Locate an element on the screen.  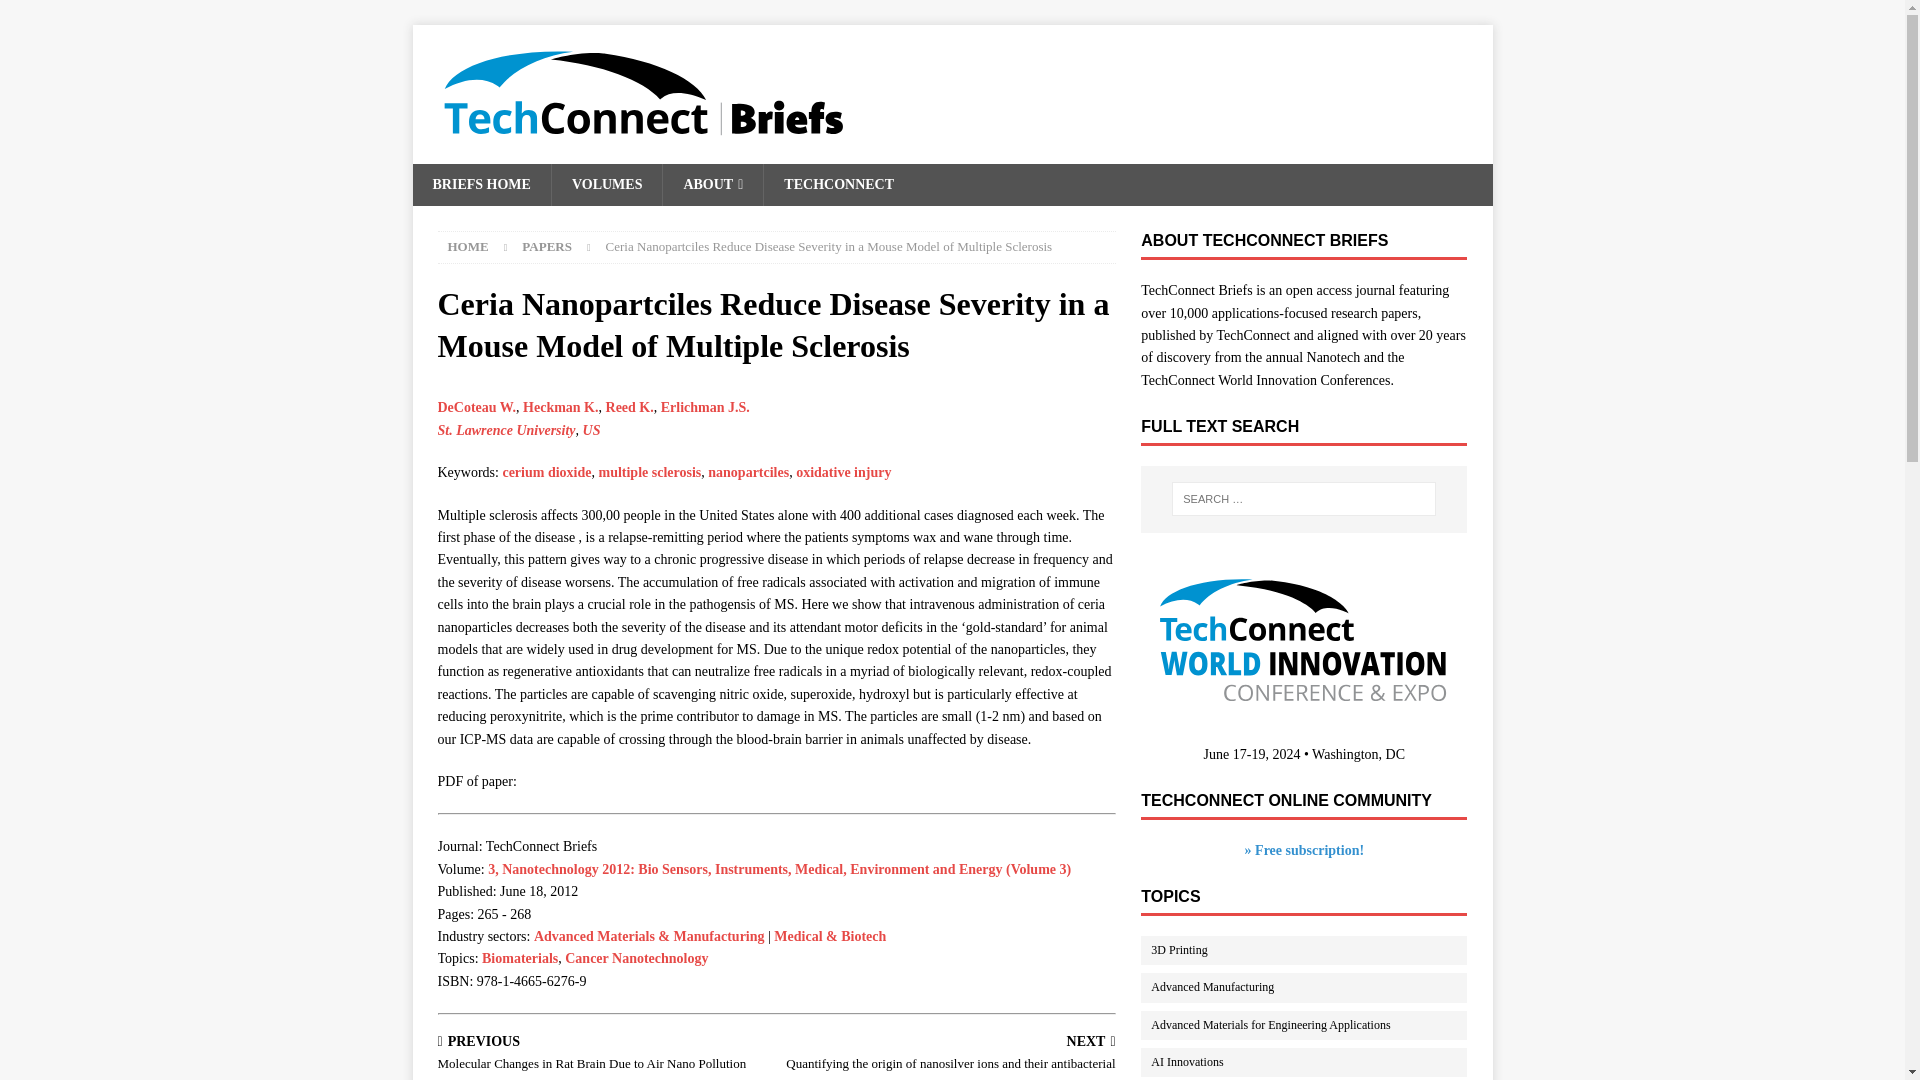
Cancer Nanotechnology is located at coordinates (636, 958).